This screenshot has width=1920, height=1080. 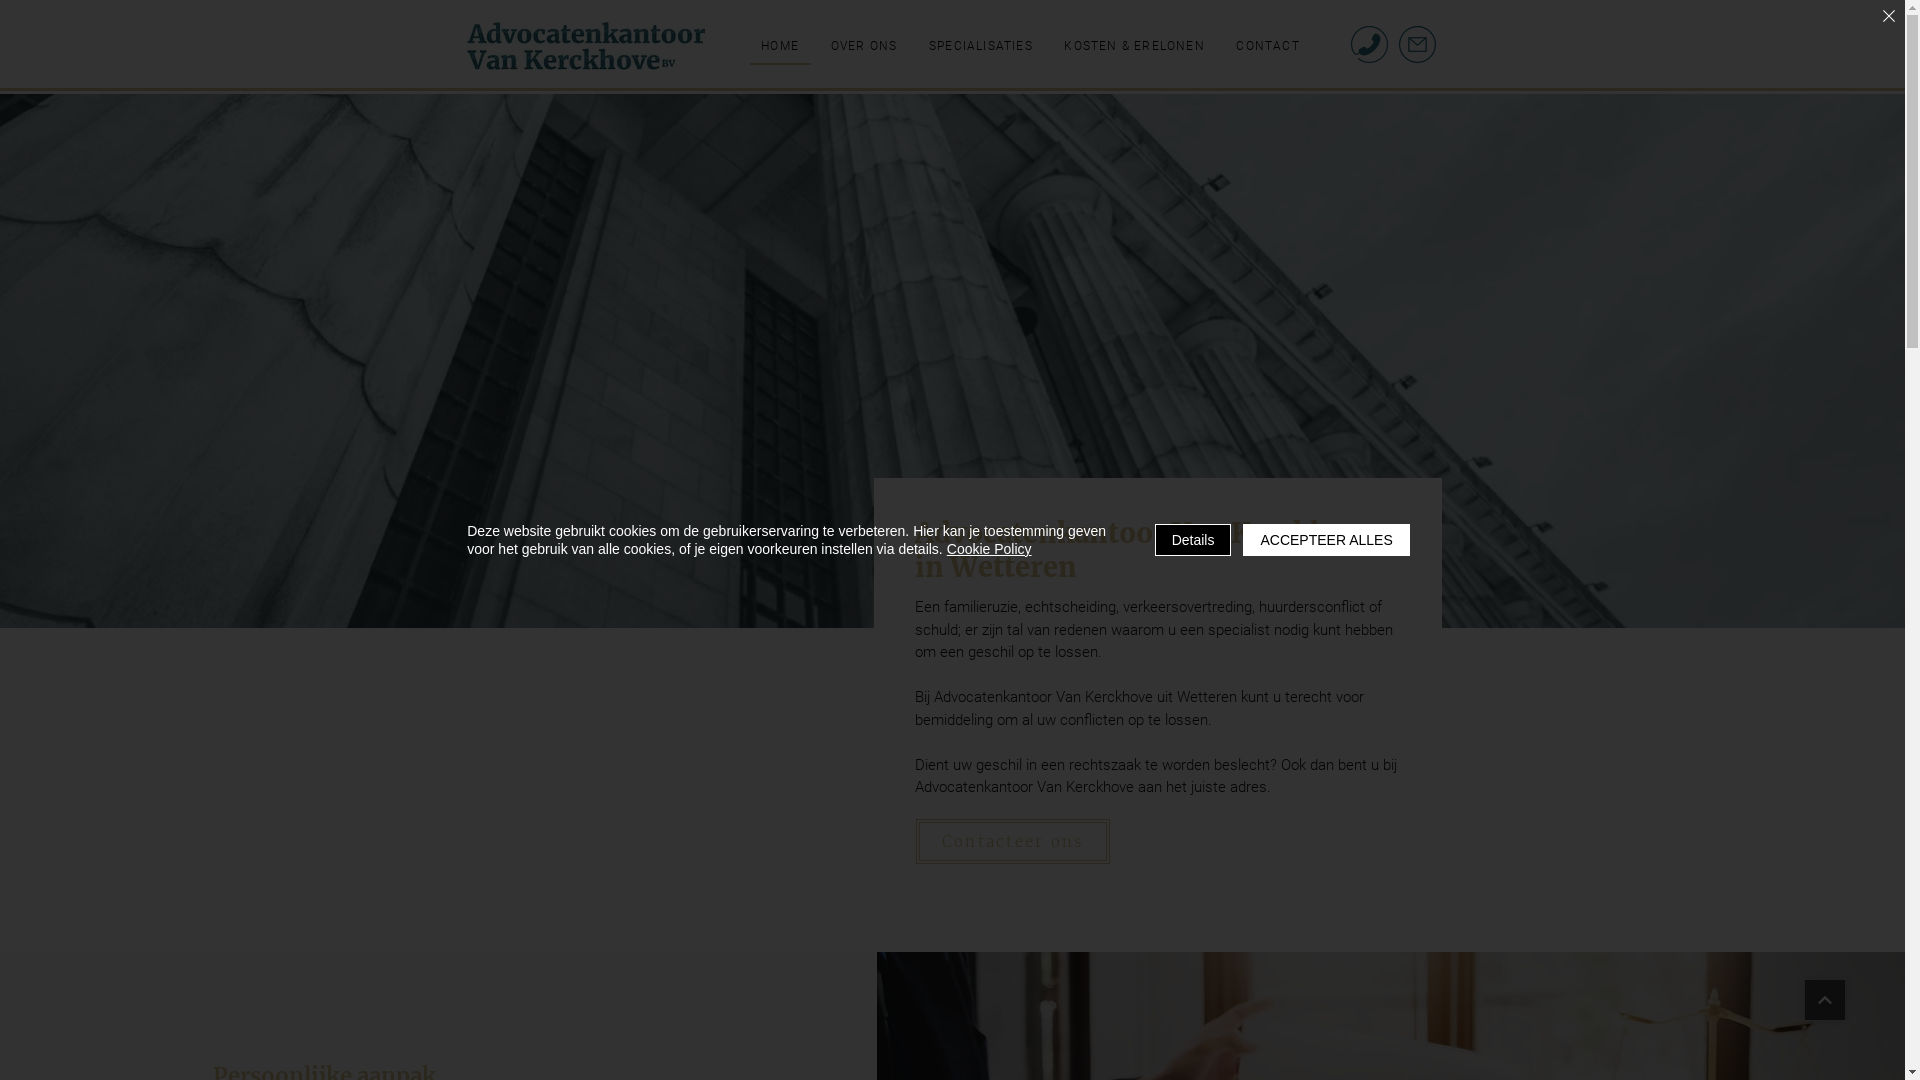 What do you see at coordinates (1268, 47) in the screenshot?
I see `CONTACT` at bounding box center [1268, 47].